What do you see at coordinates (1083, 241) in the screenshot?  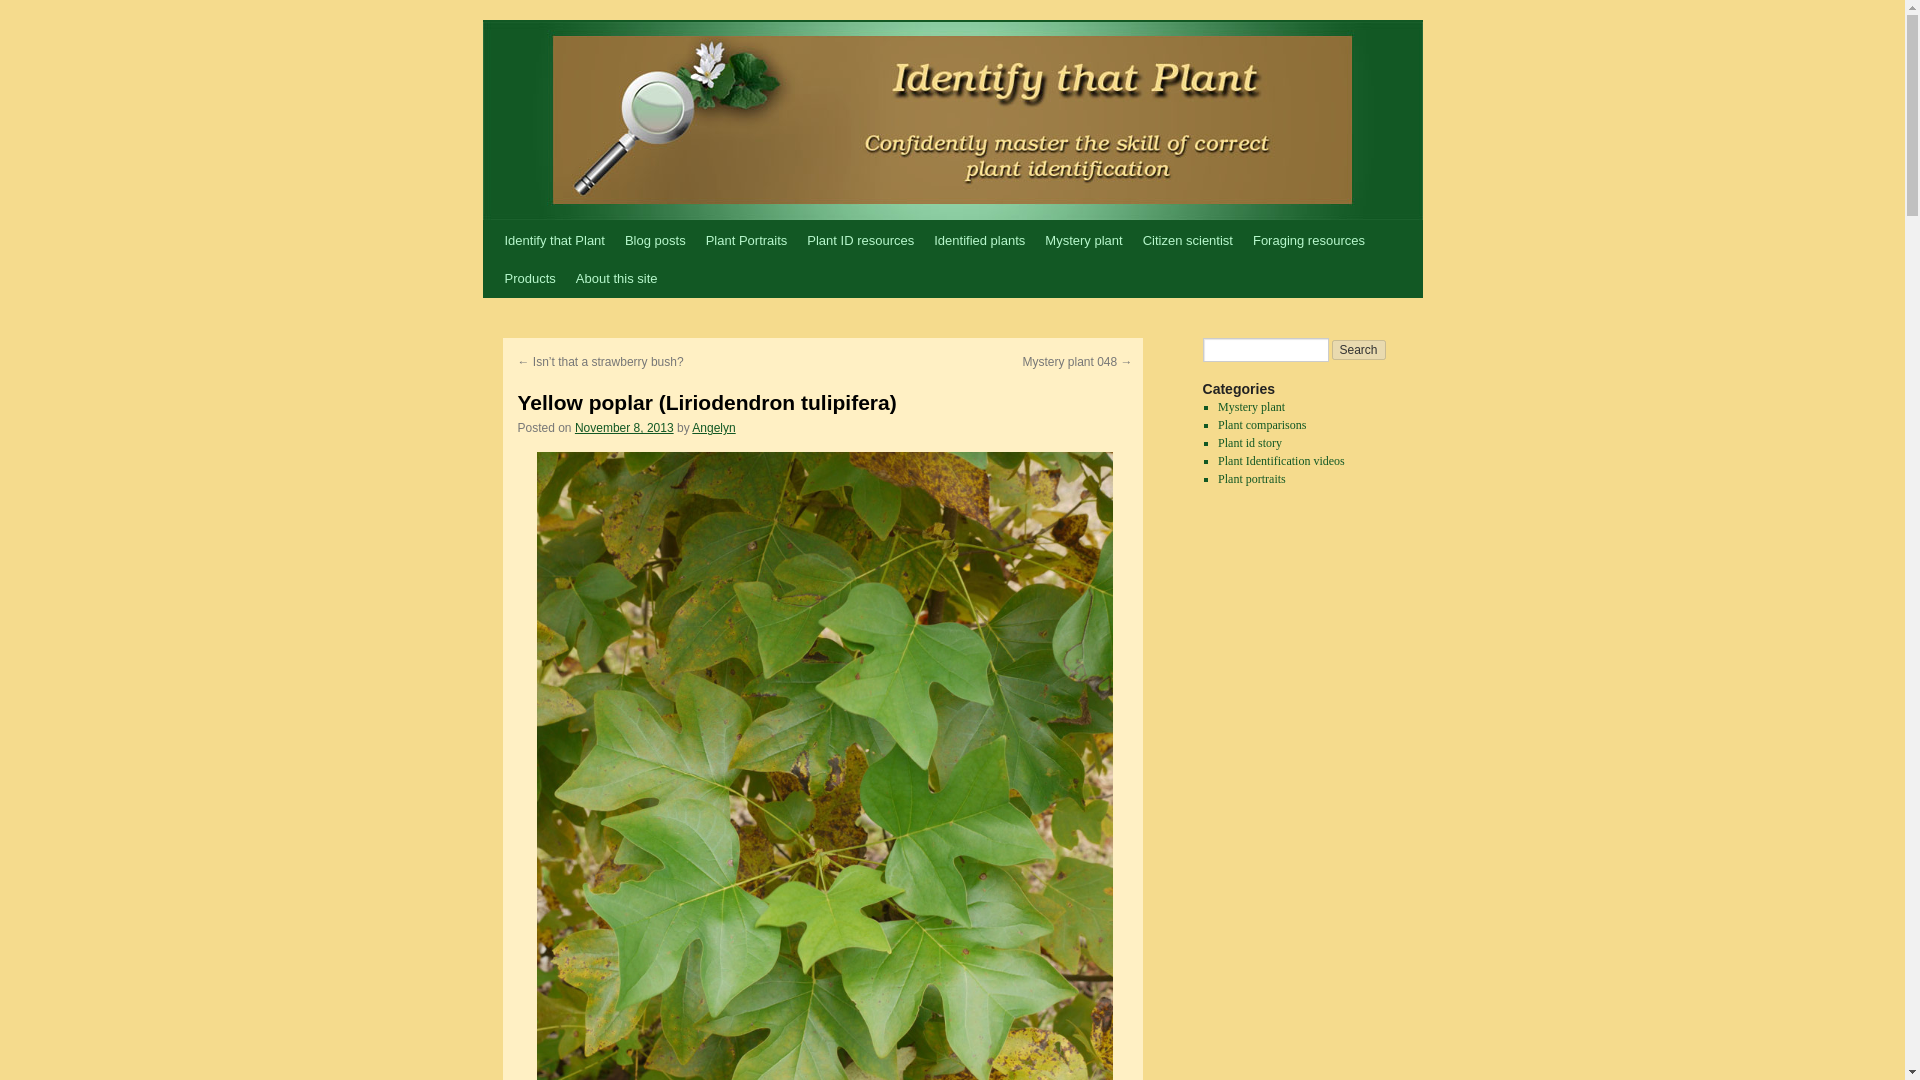 I see `Mystery plant` at bounding box center [1083, 241].